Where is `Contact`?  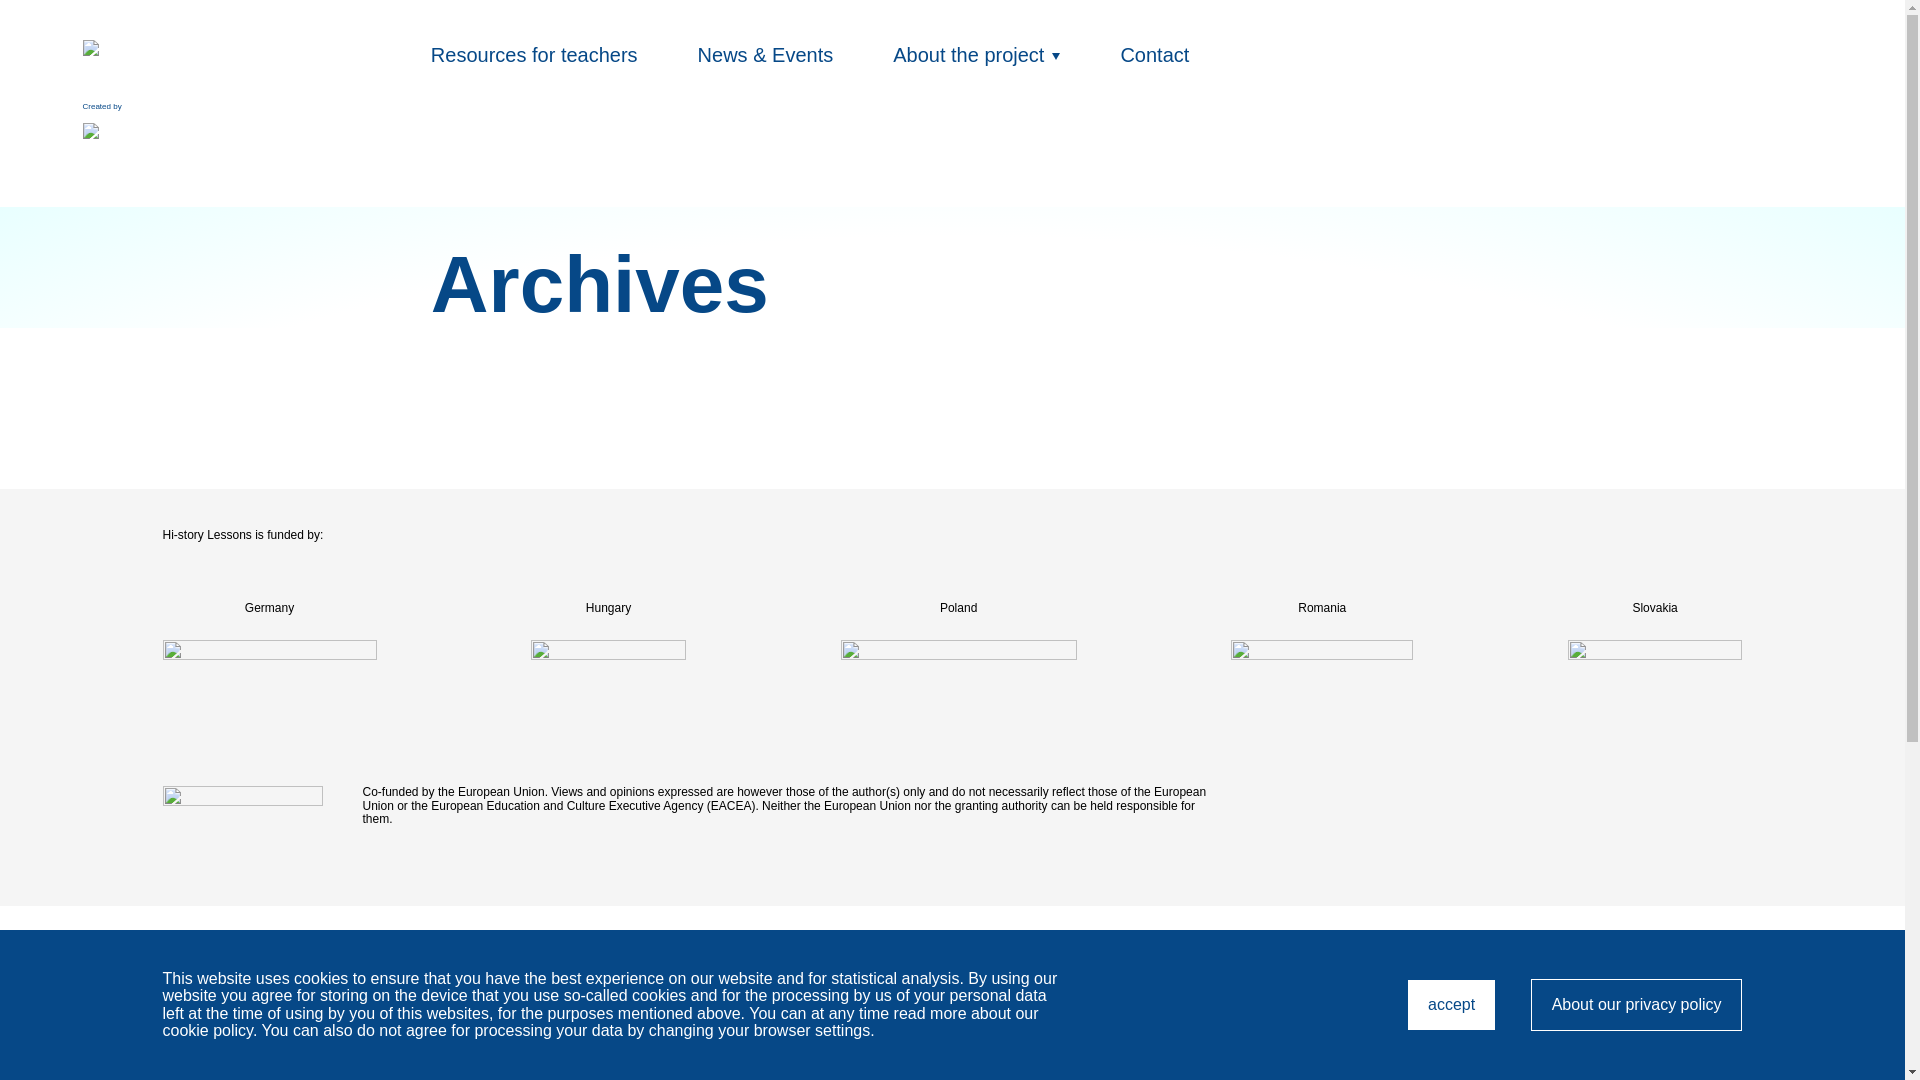 Contact is located at coordinates (122, 145).